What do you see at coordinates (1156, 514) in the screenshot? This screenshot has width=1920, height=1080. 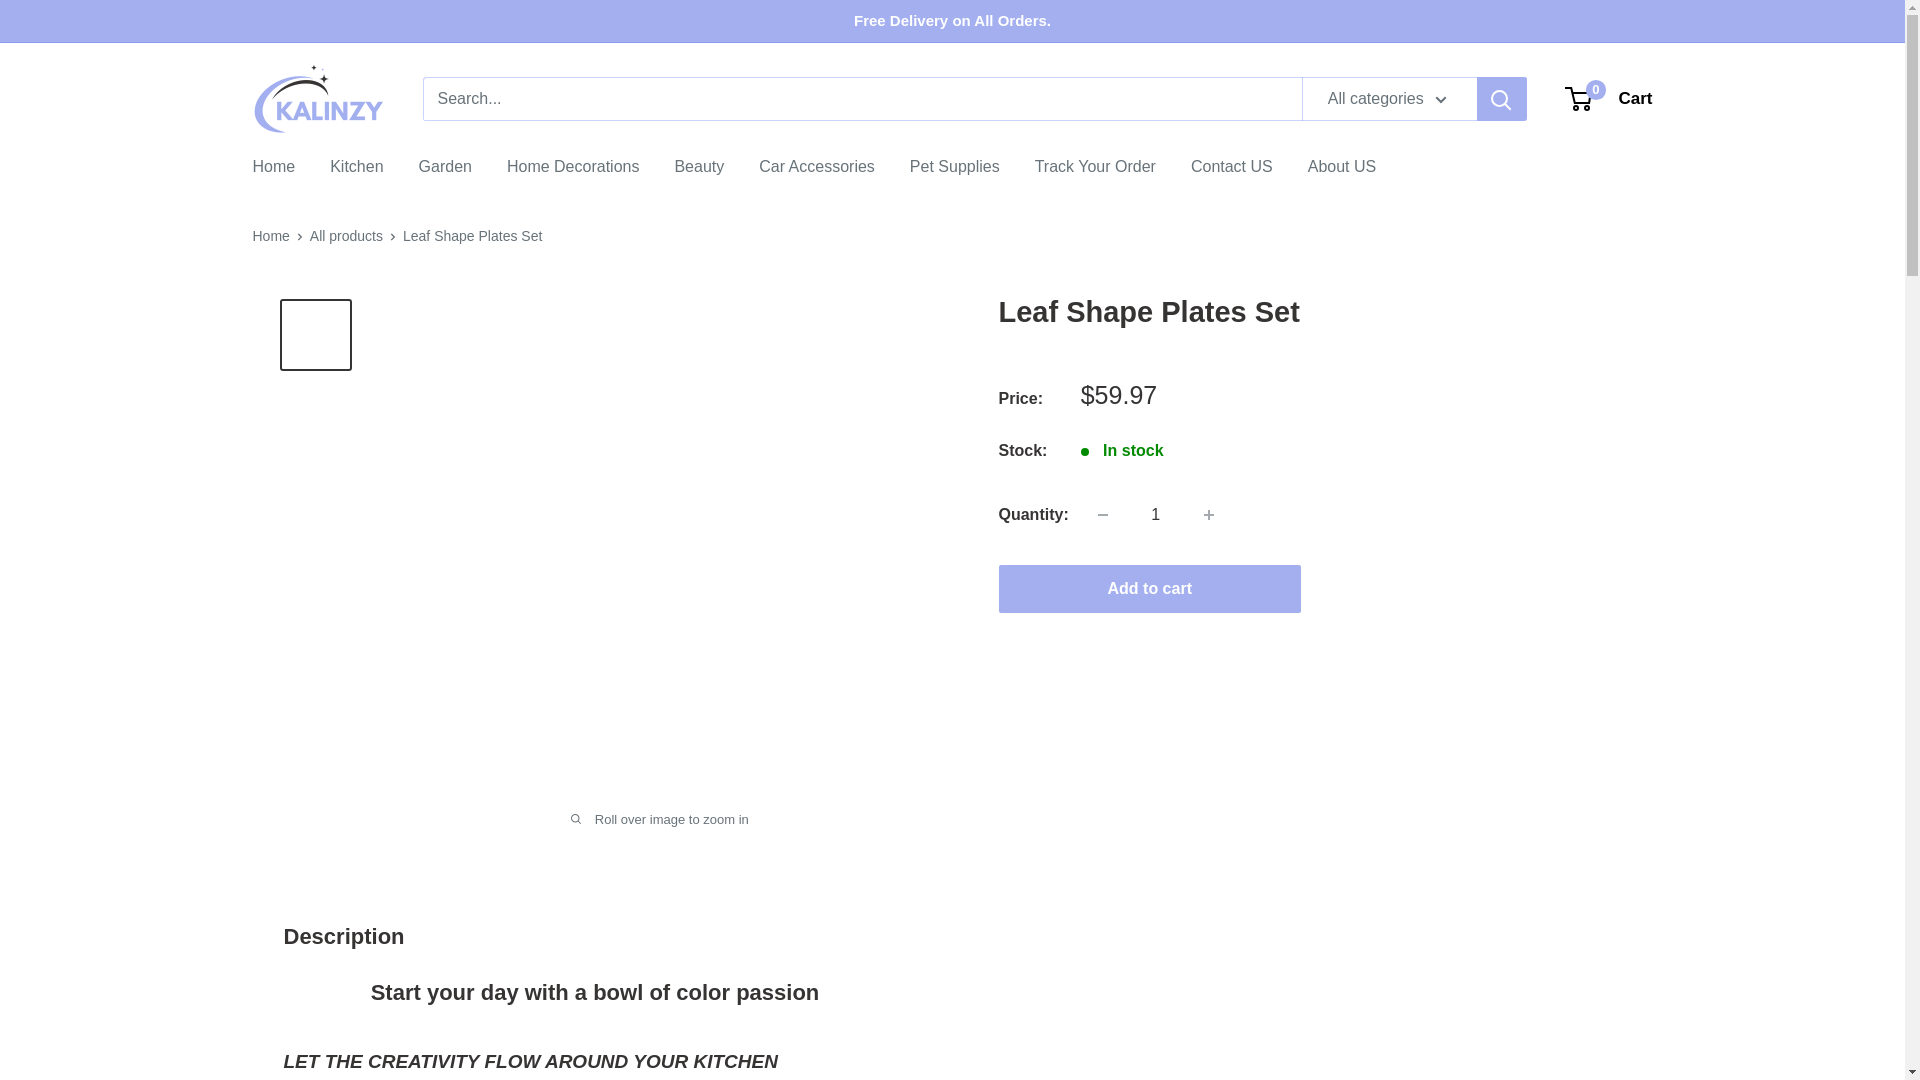 I see `Contact US` at bounding box center [1156, 514].